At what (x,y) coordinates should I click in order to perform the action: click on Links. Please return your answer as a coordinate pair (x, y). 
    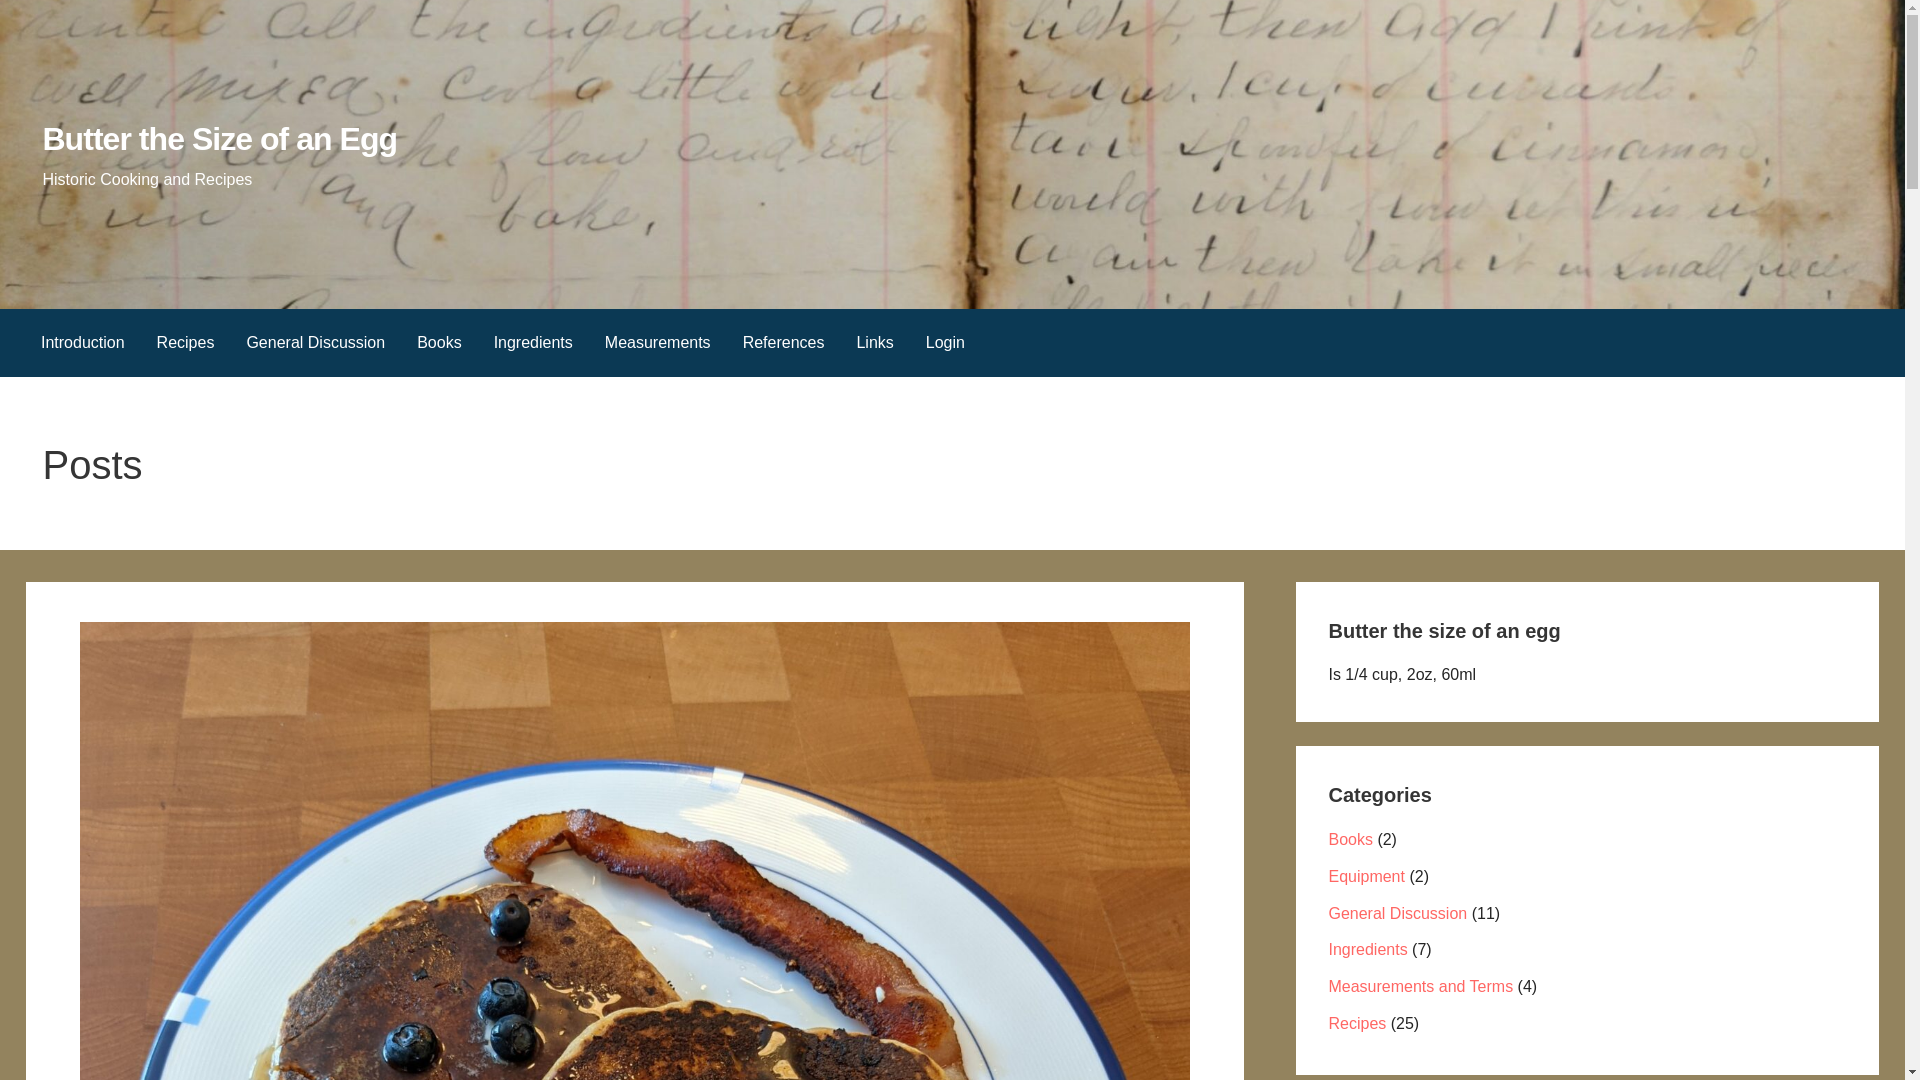
    Looking at the image, I should click on (874, 342).